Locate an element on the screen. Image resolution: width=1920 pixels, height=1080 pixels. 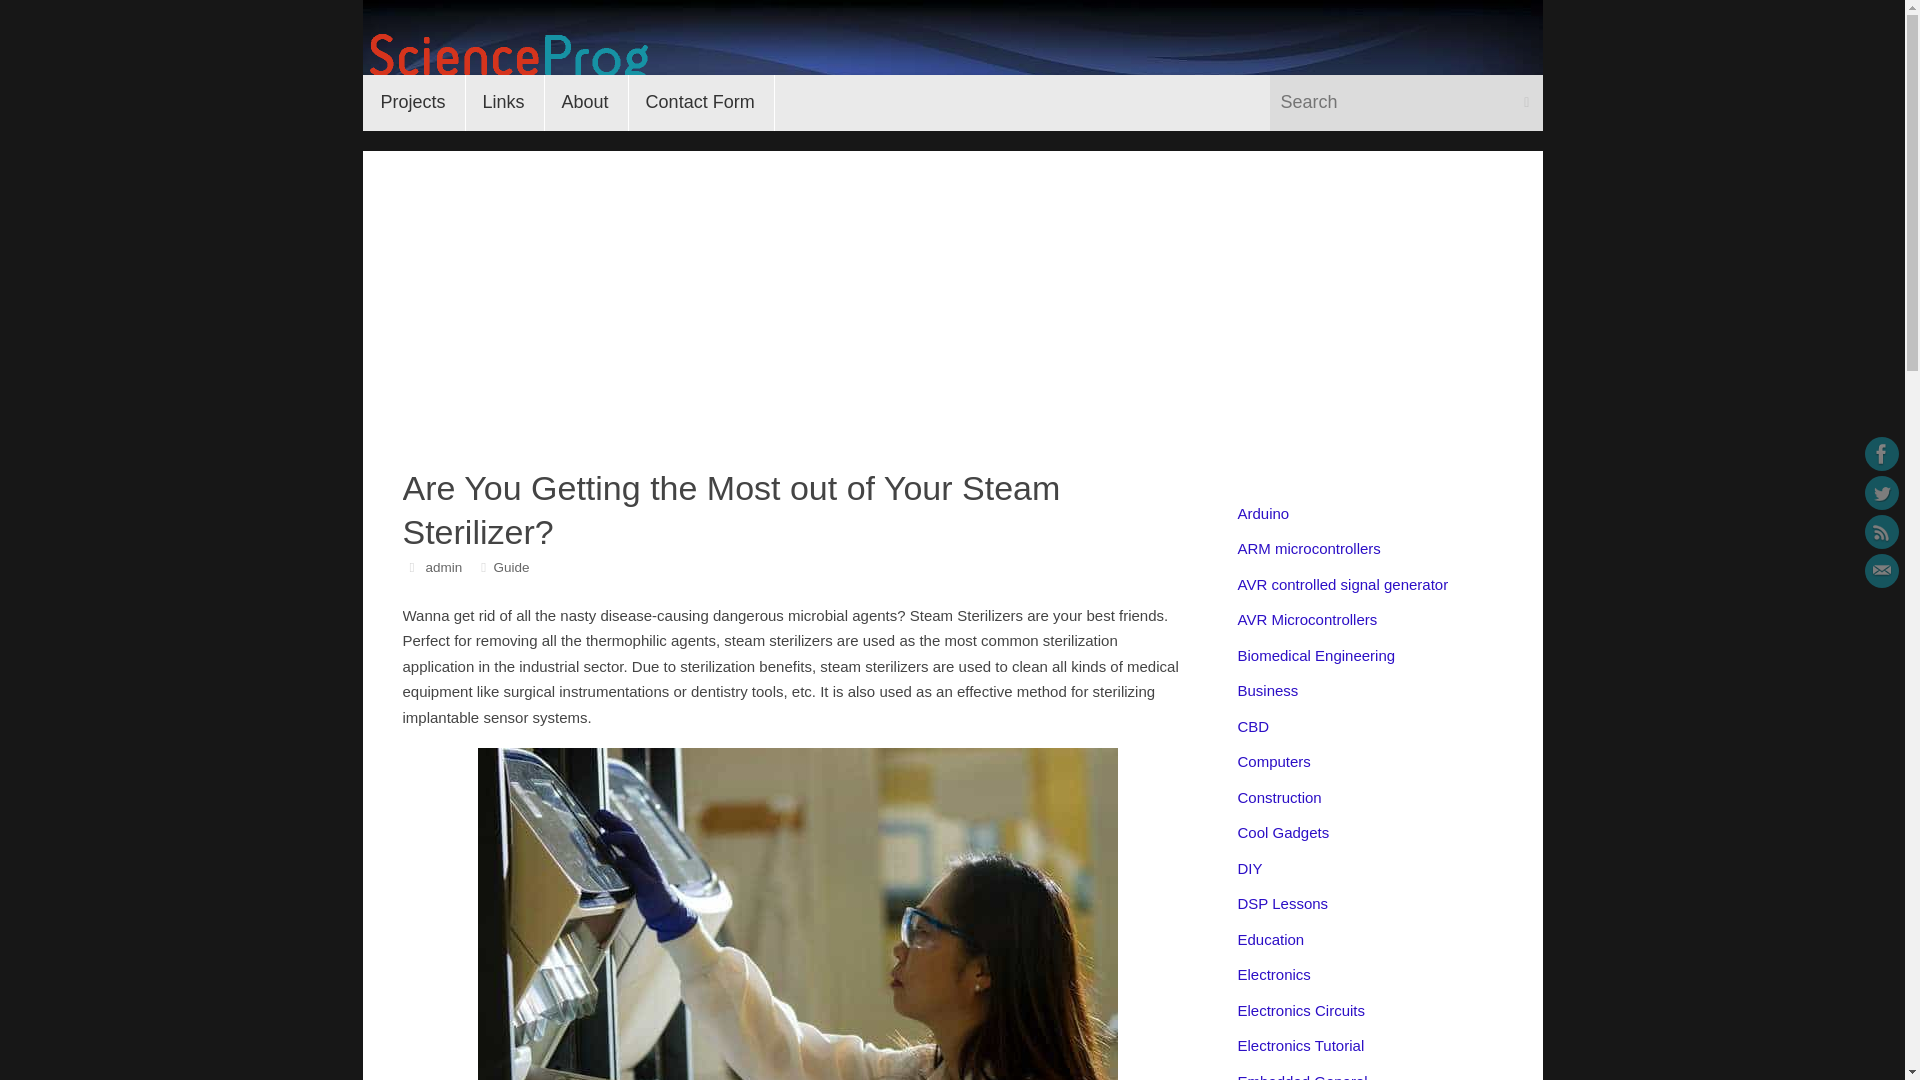
3rd party ad content is located at coordinates (1316, 50).